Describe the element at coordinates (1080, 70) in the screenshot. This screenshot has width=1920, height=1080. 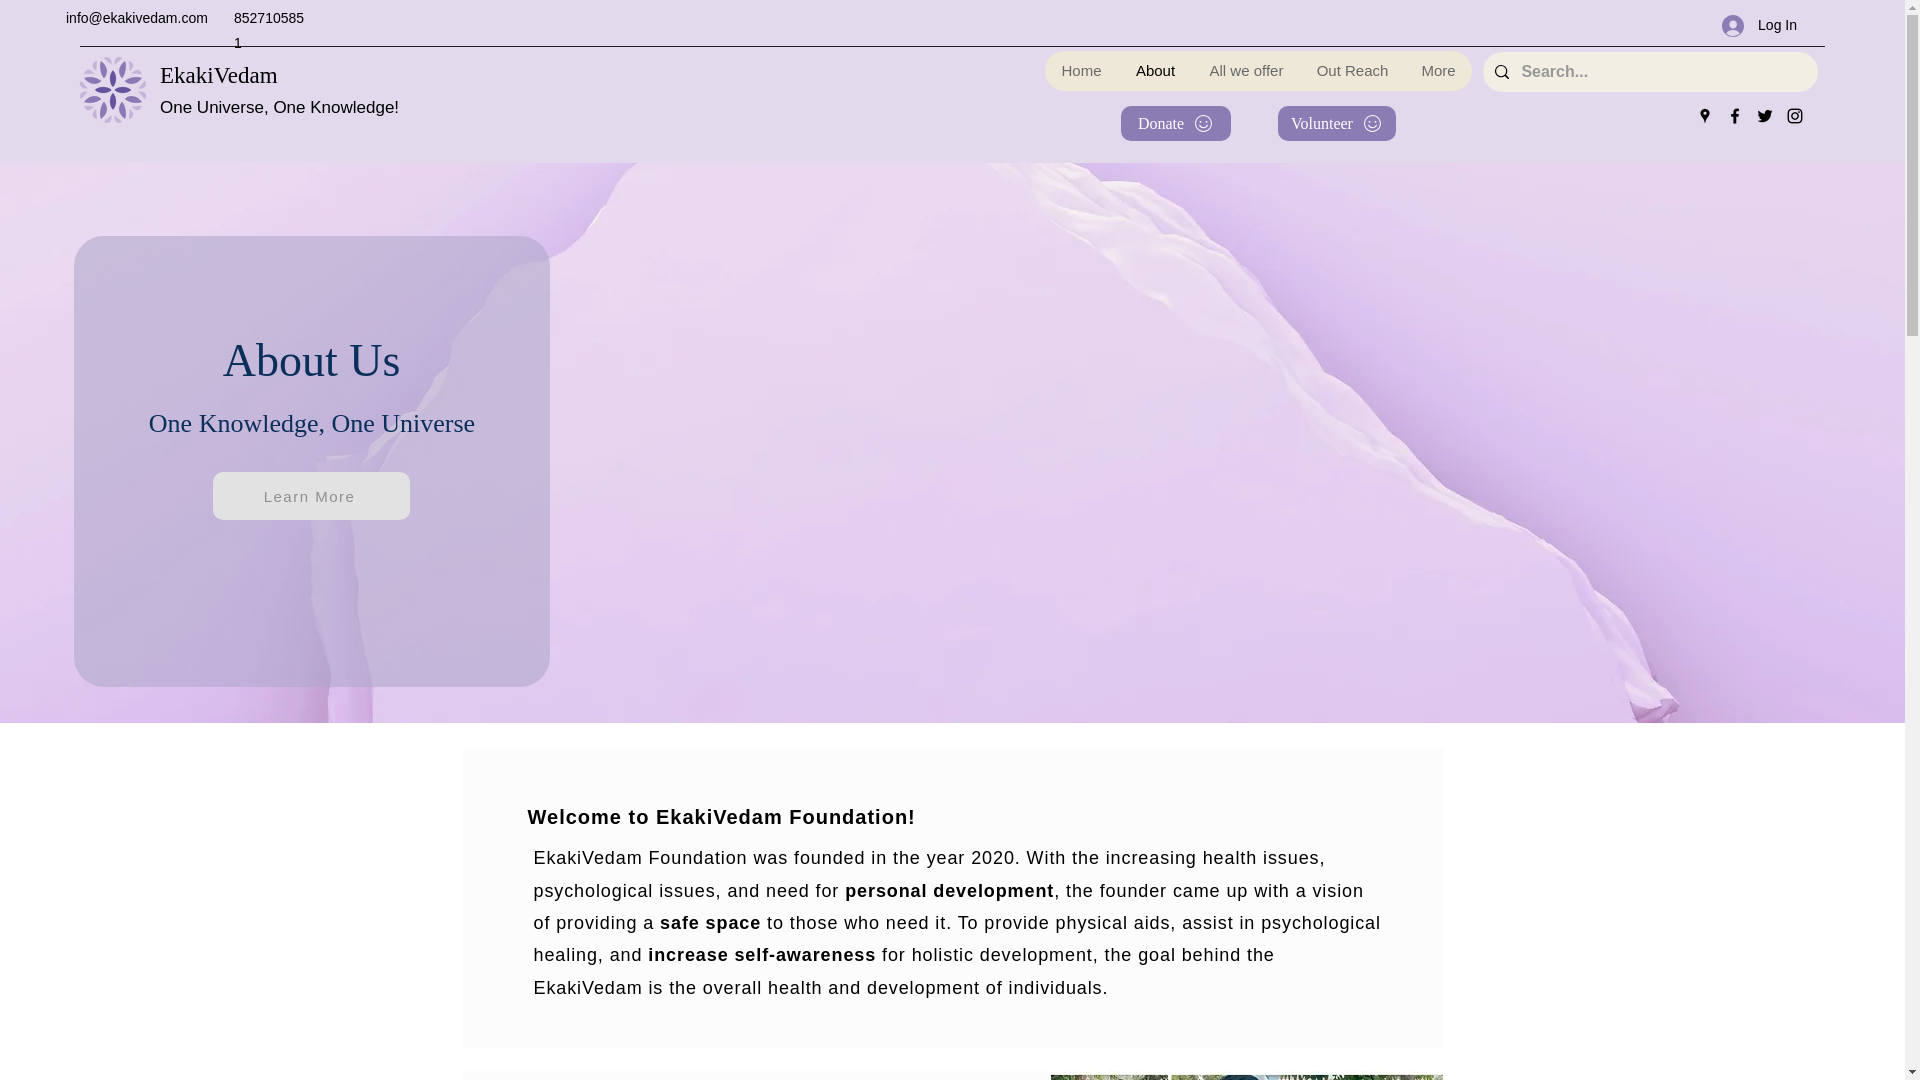
I see `Home` at that location.